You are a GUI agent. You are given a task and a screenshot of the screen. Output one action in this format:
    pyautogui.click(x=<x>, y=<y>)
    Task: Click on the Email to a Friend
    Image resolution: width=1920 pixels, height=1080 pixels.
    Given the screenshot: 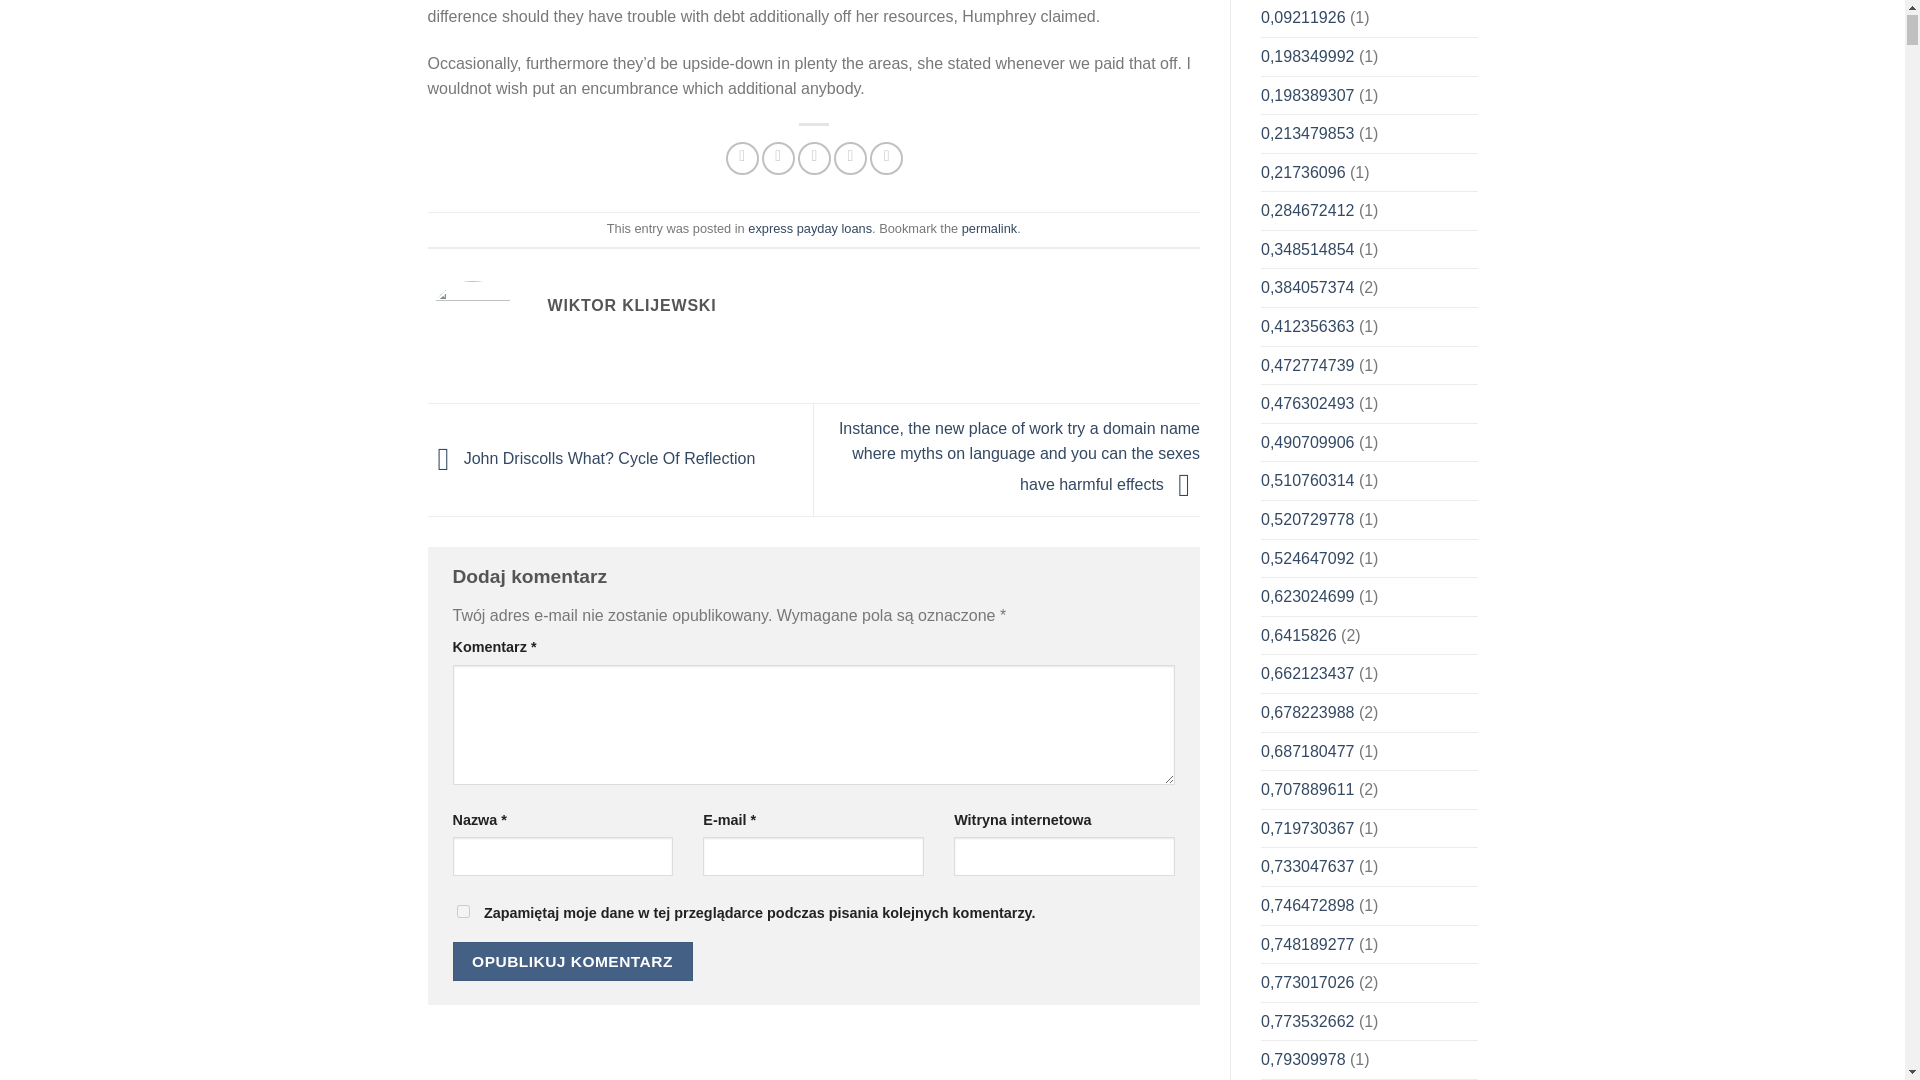 What is the action you would take?
    pyautogui.click(x=814, y=158)
    